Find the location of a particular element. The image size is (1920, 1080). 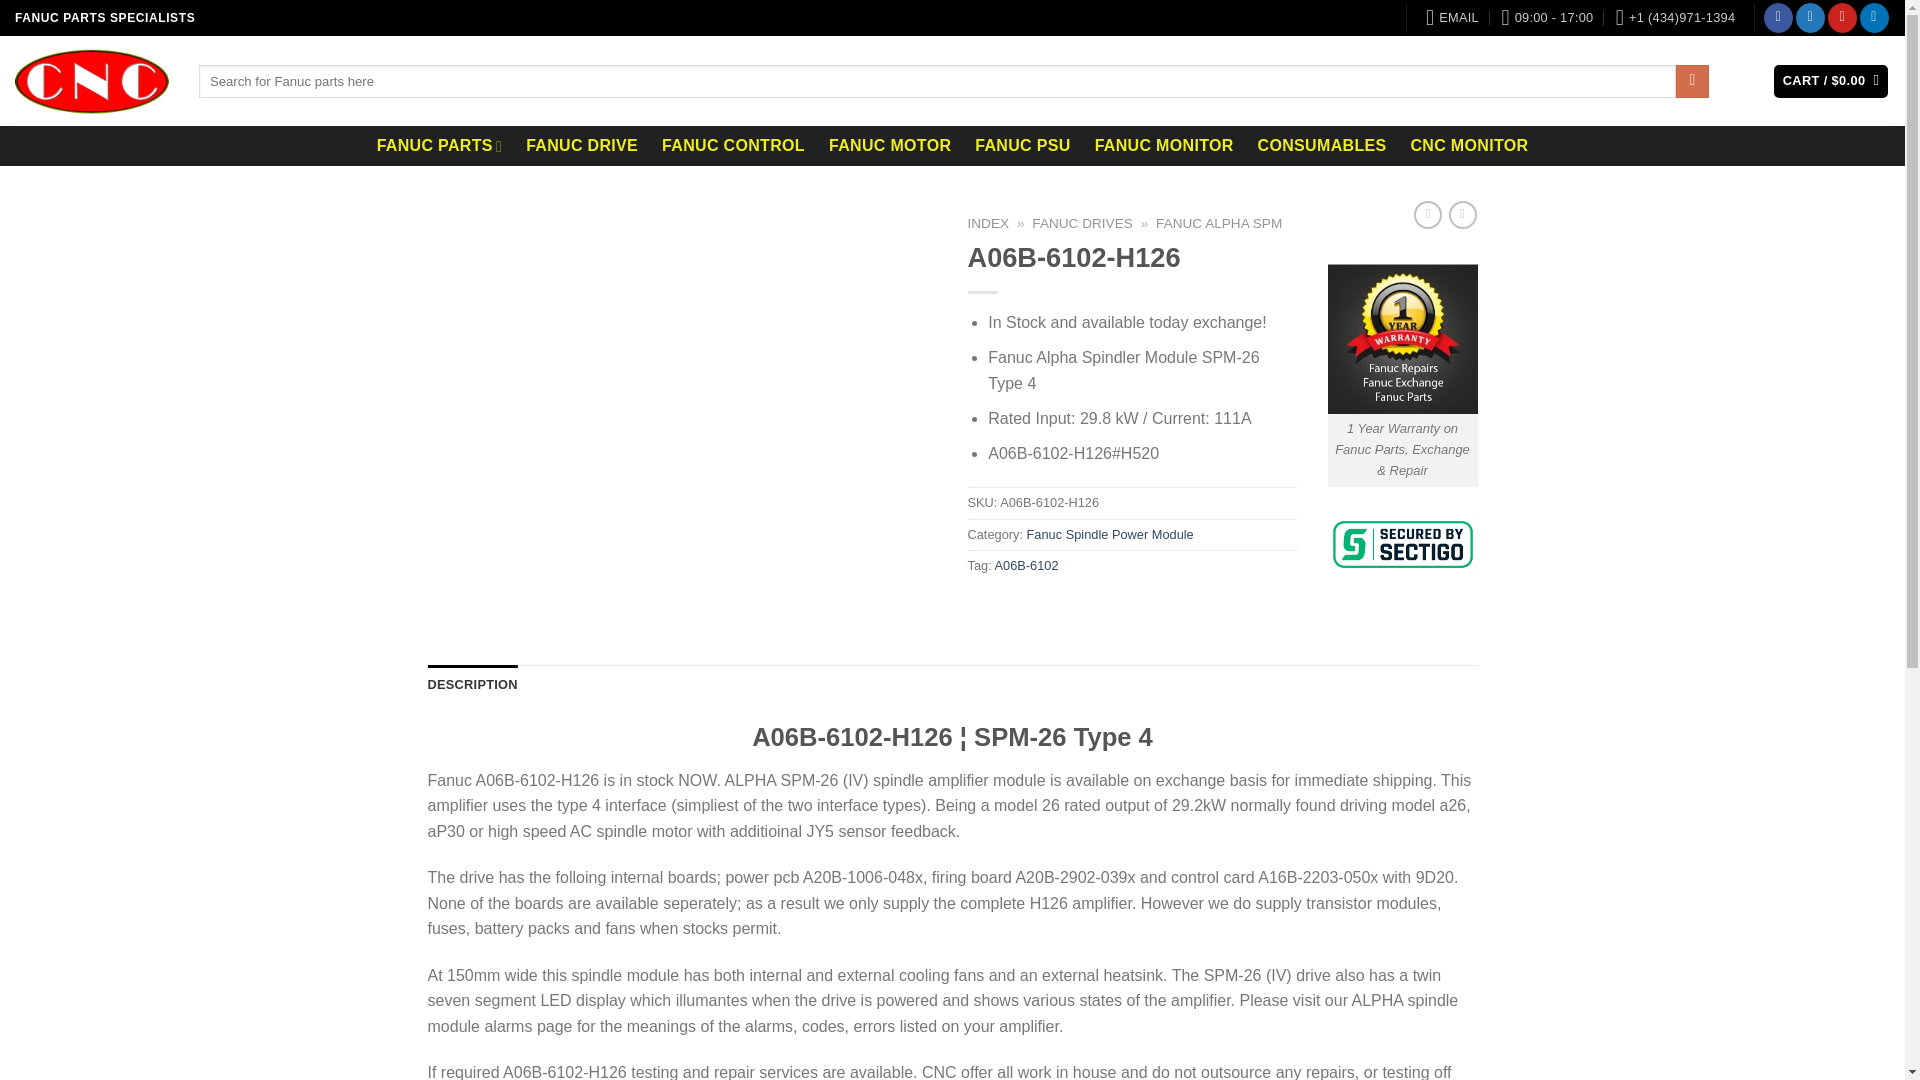

Fanuc parts is located at coordinates (439, 146).